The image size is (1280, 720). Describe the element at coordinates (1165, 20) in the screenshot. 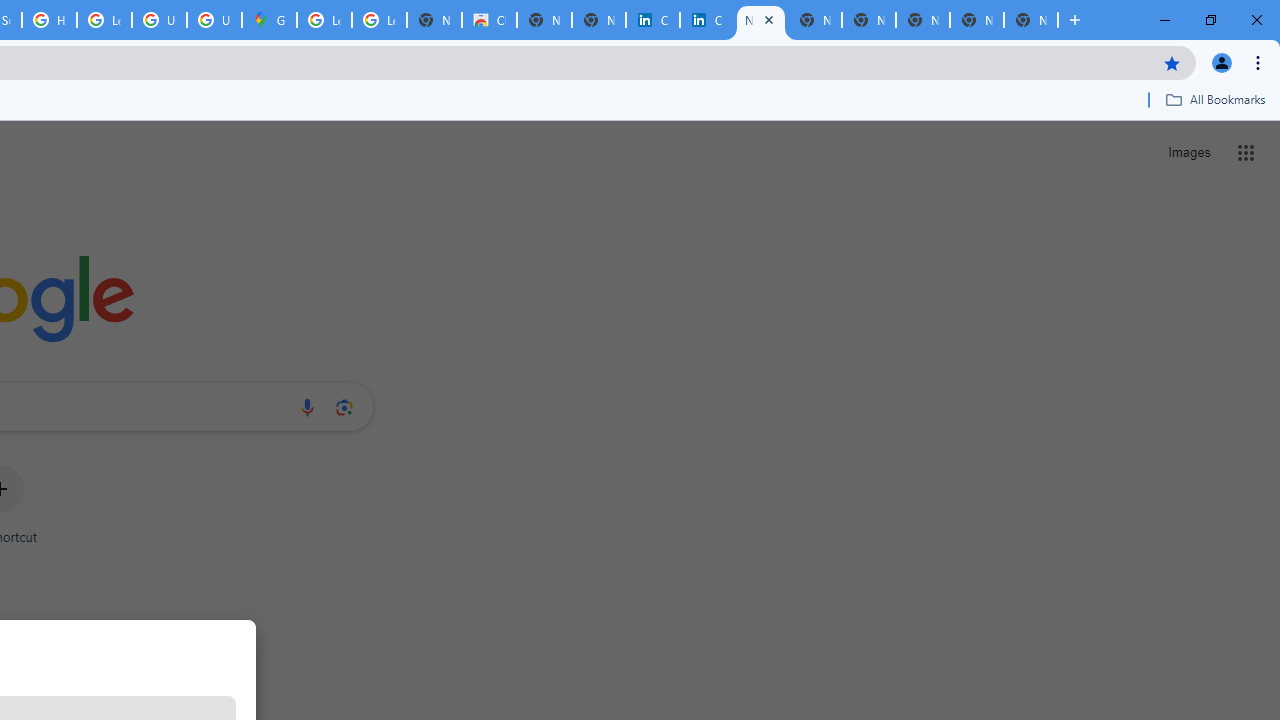

I see `Minimize` at that location.